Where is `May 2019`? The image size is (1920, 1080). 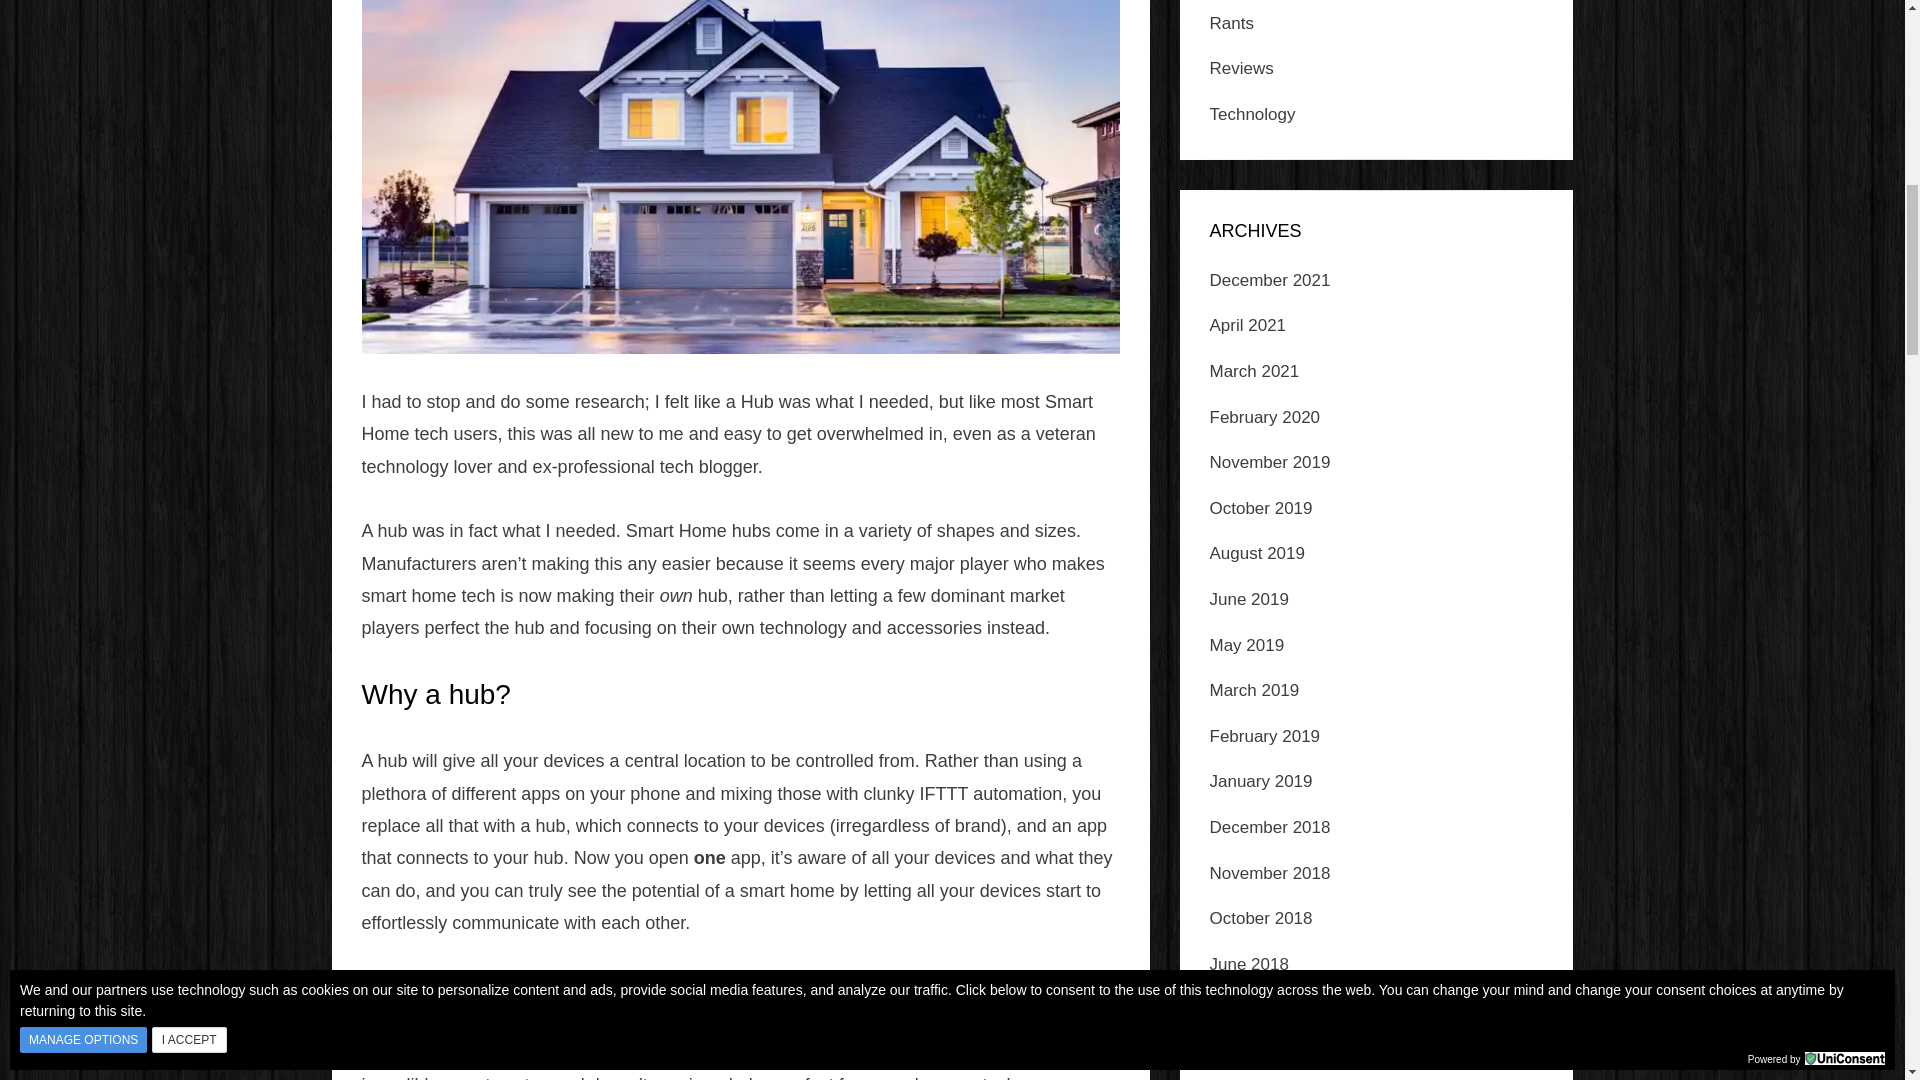
May 2019 is located at coordinates (1246, 645).